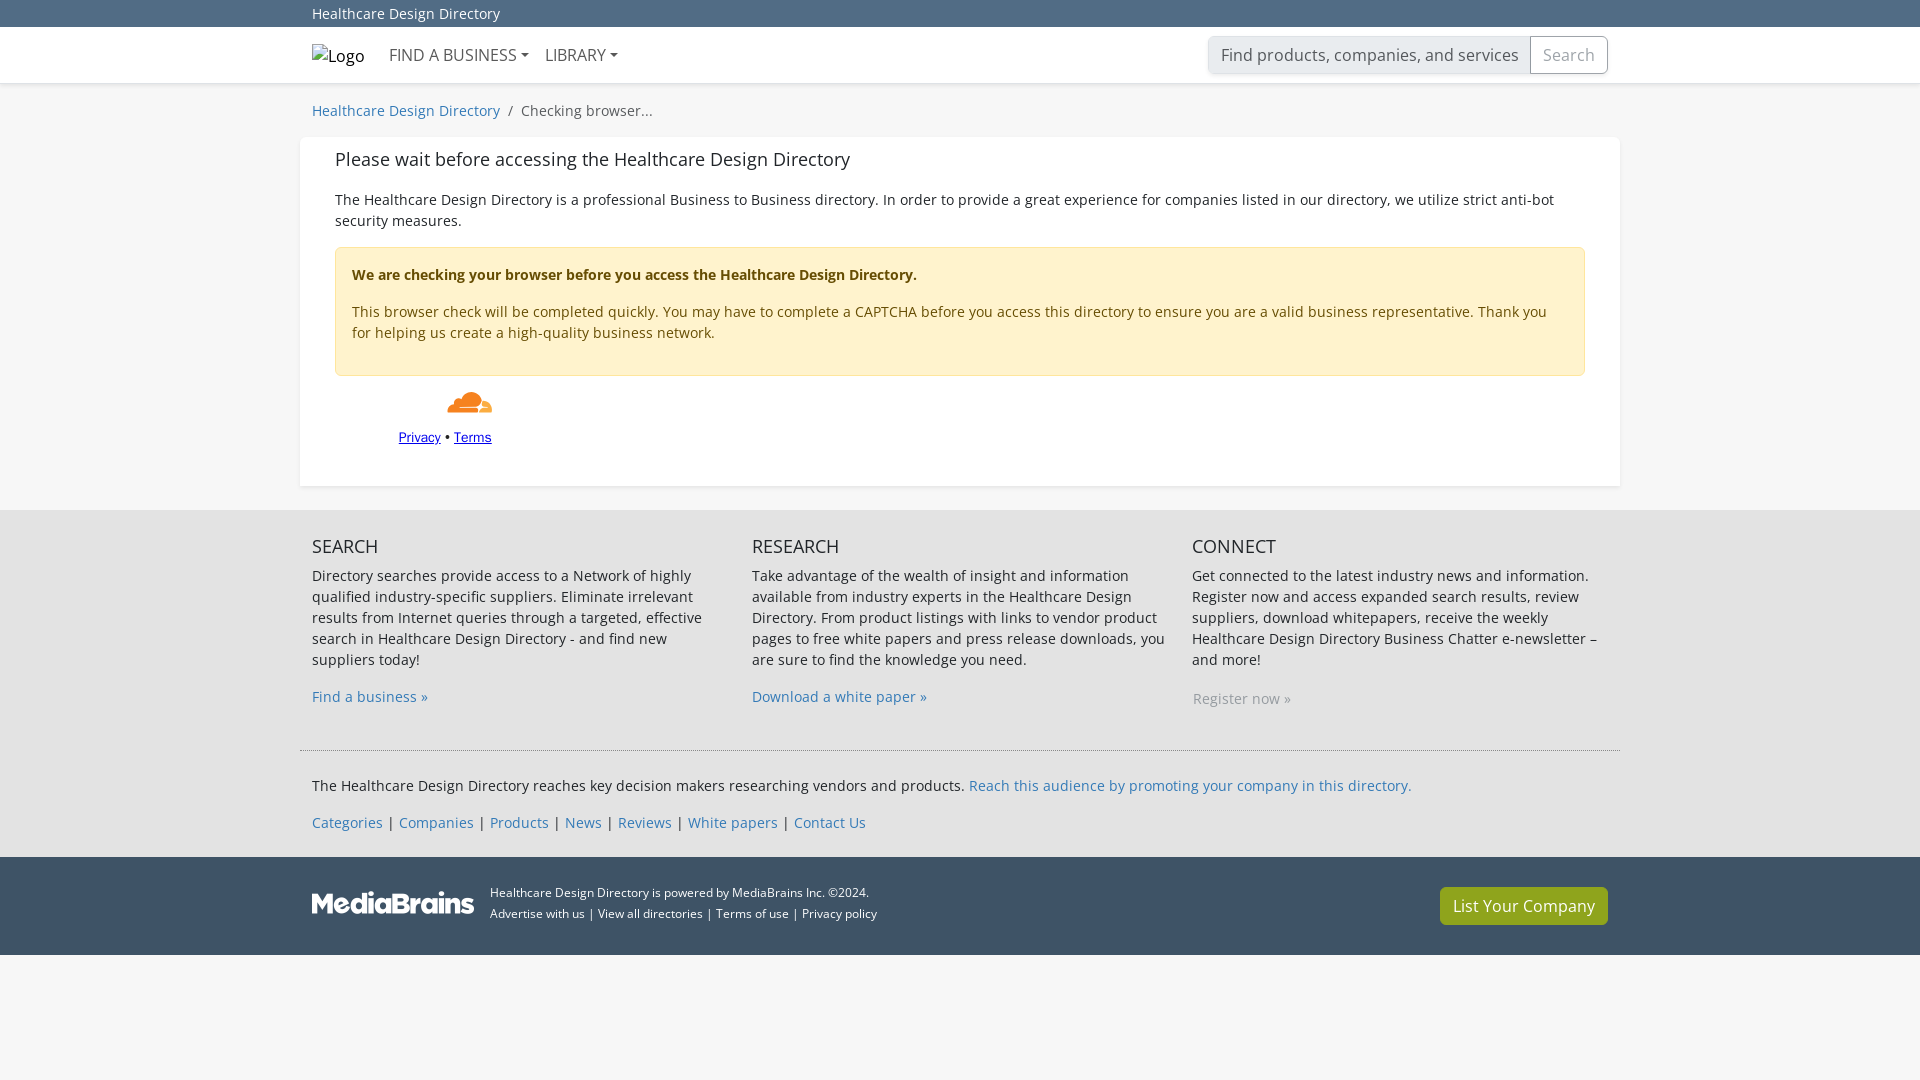 Image resolution: width=1920 pixels, height=1080 pixels. I want to click on Privacy policy, so click(840, 914).